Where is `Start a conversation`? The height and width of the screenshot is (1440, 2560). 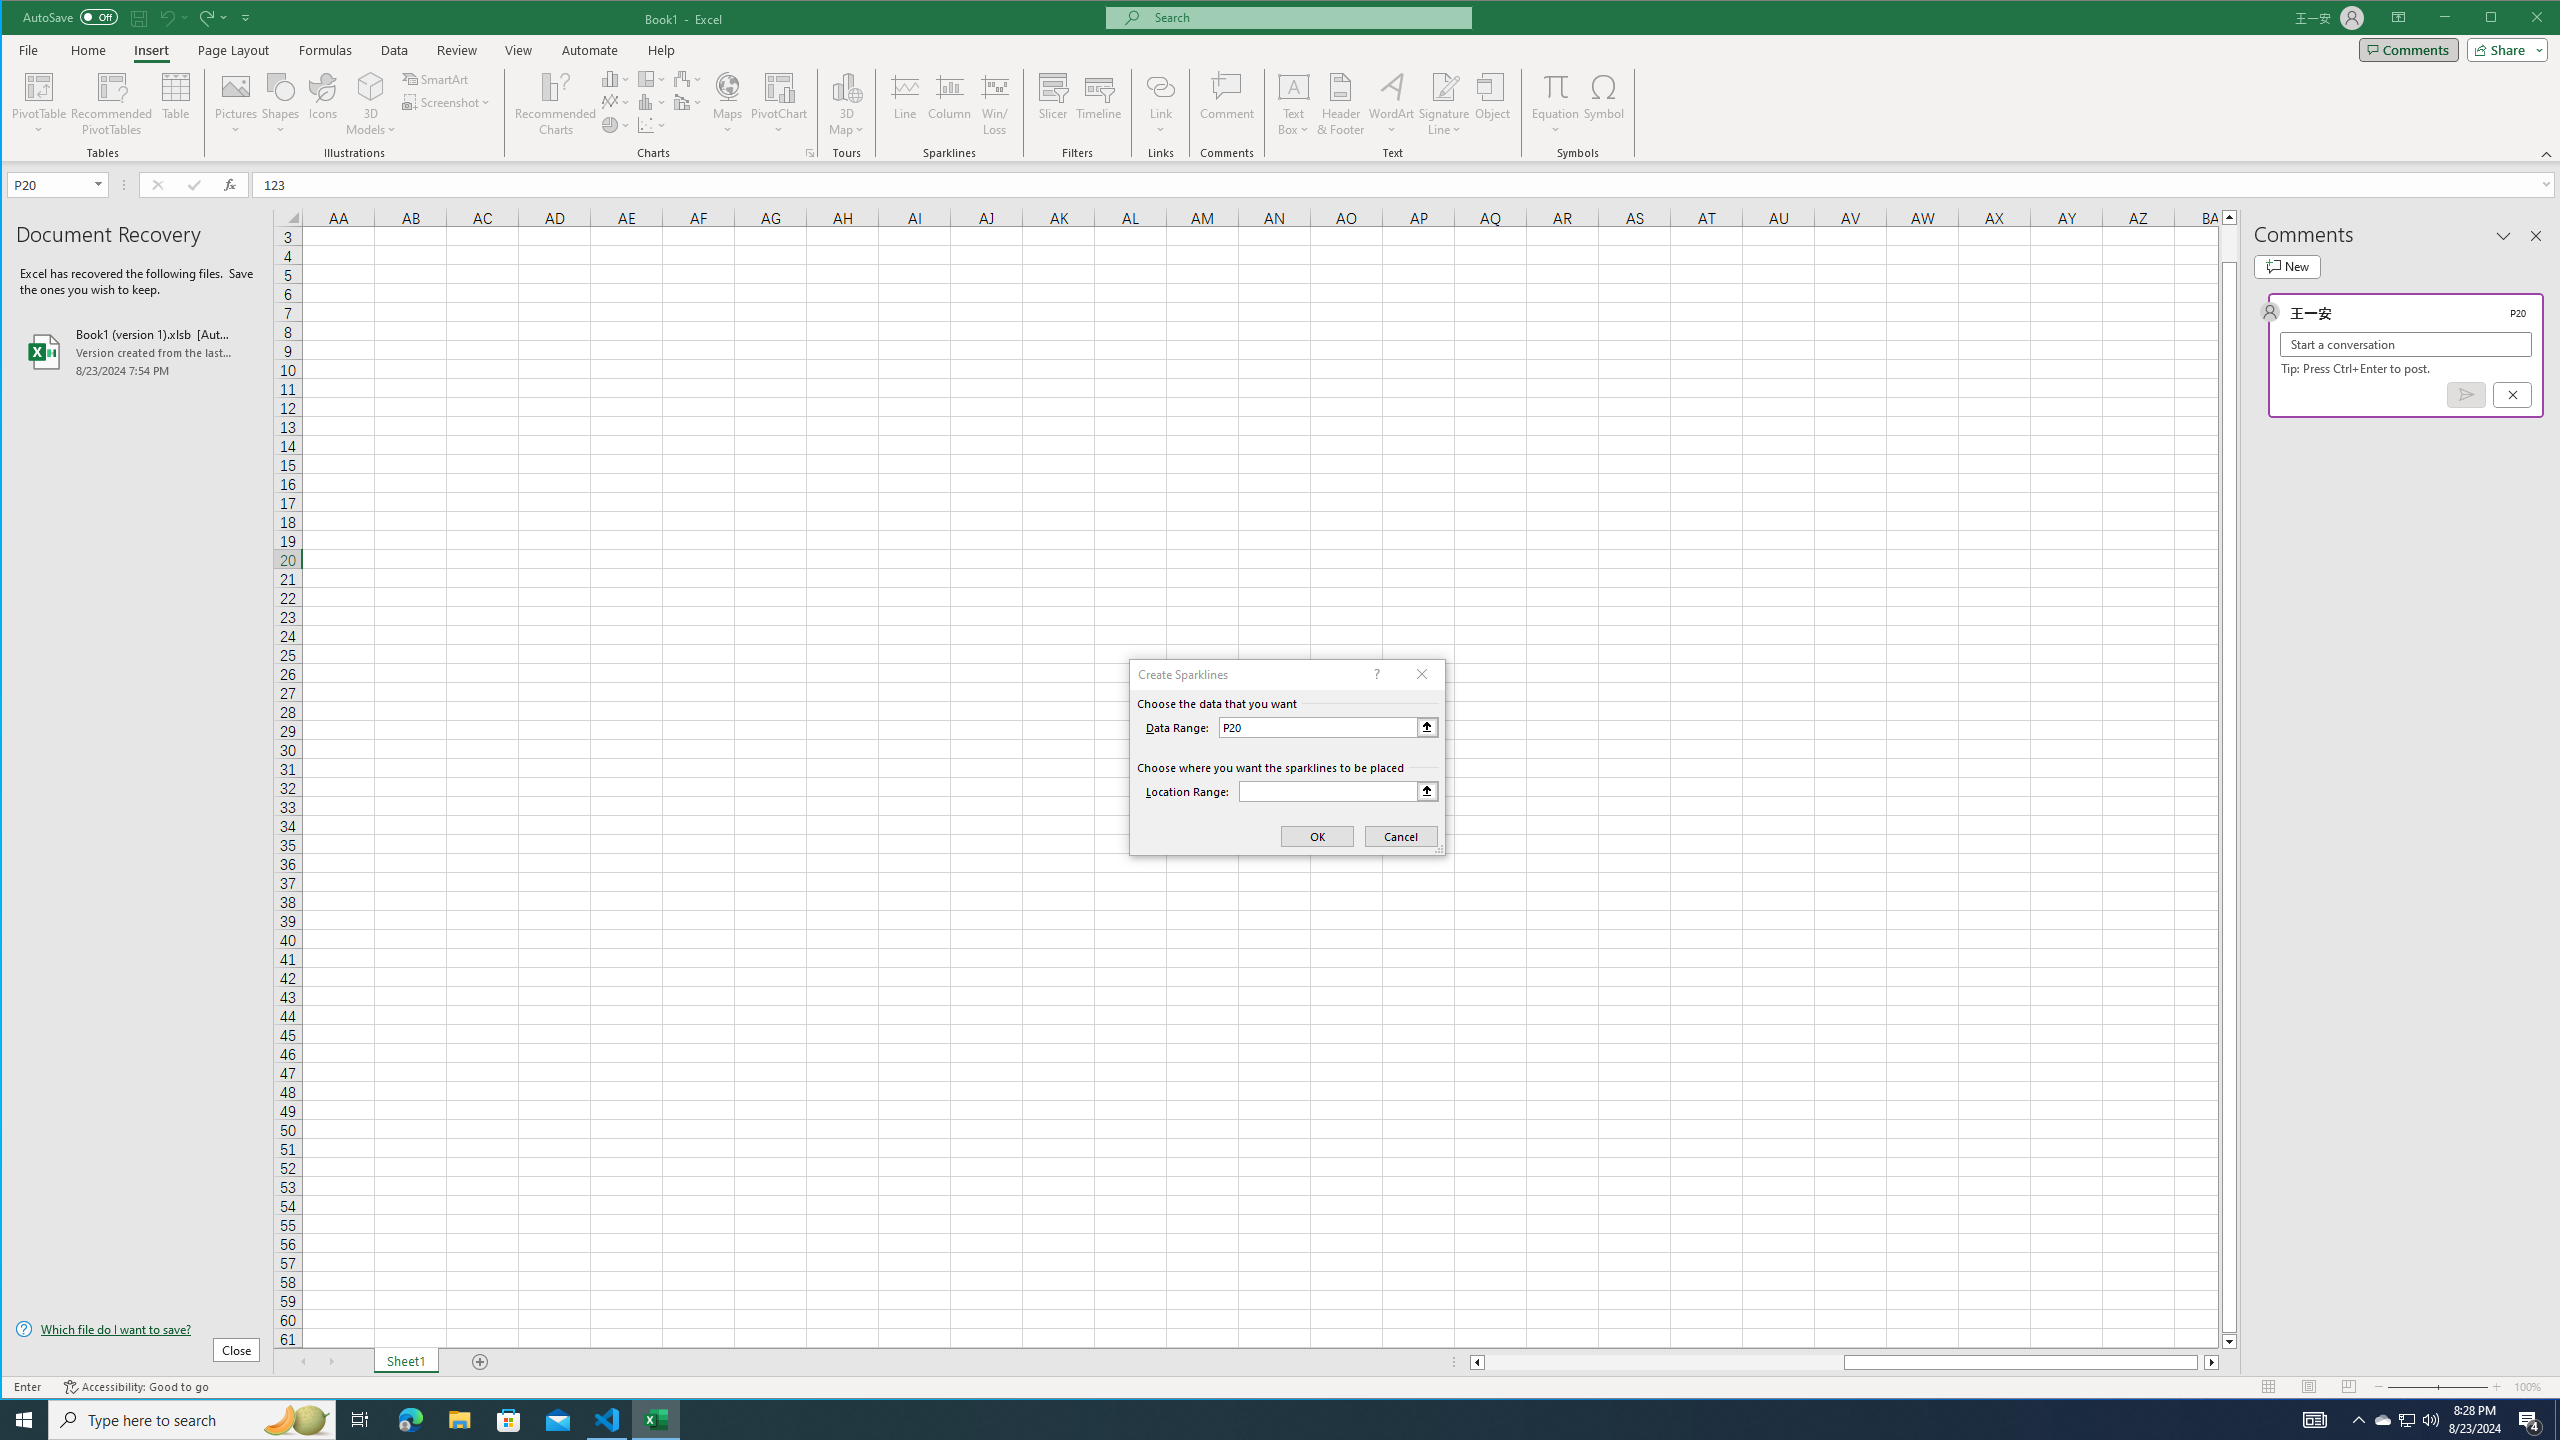
Start a conversation is located at coordinates (2406, 344).